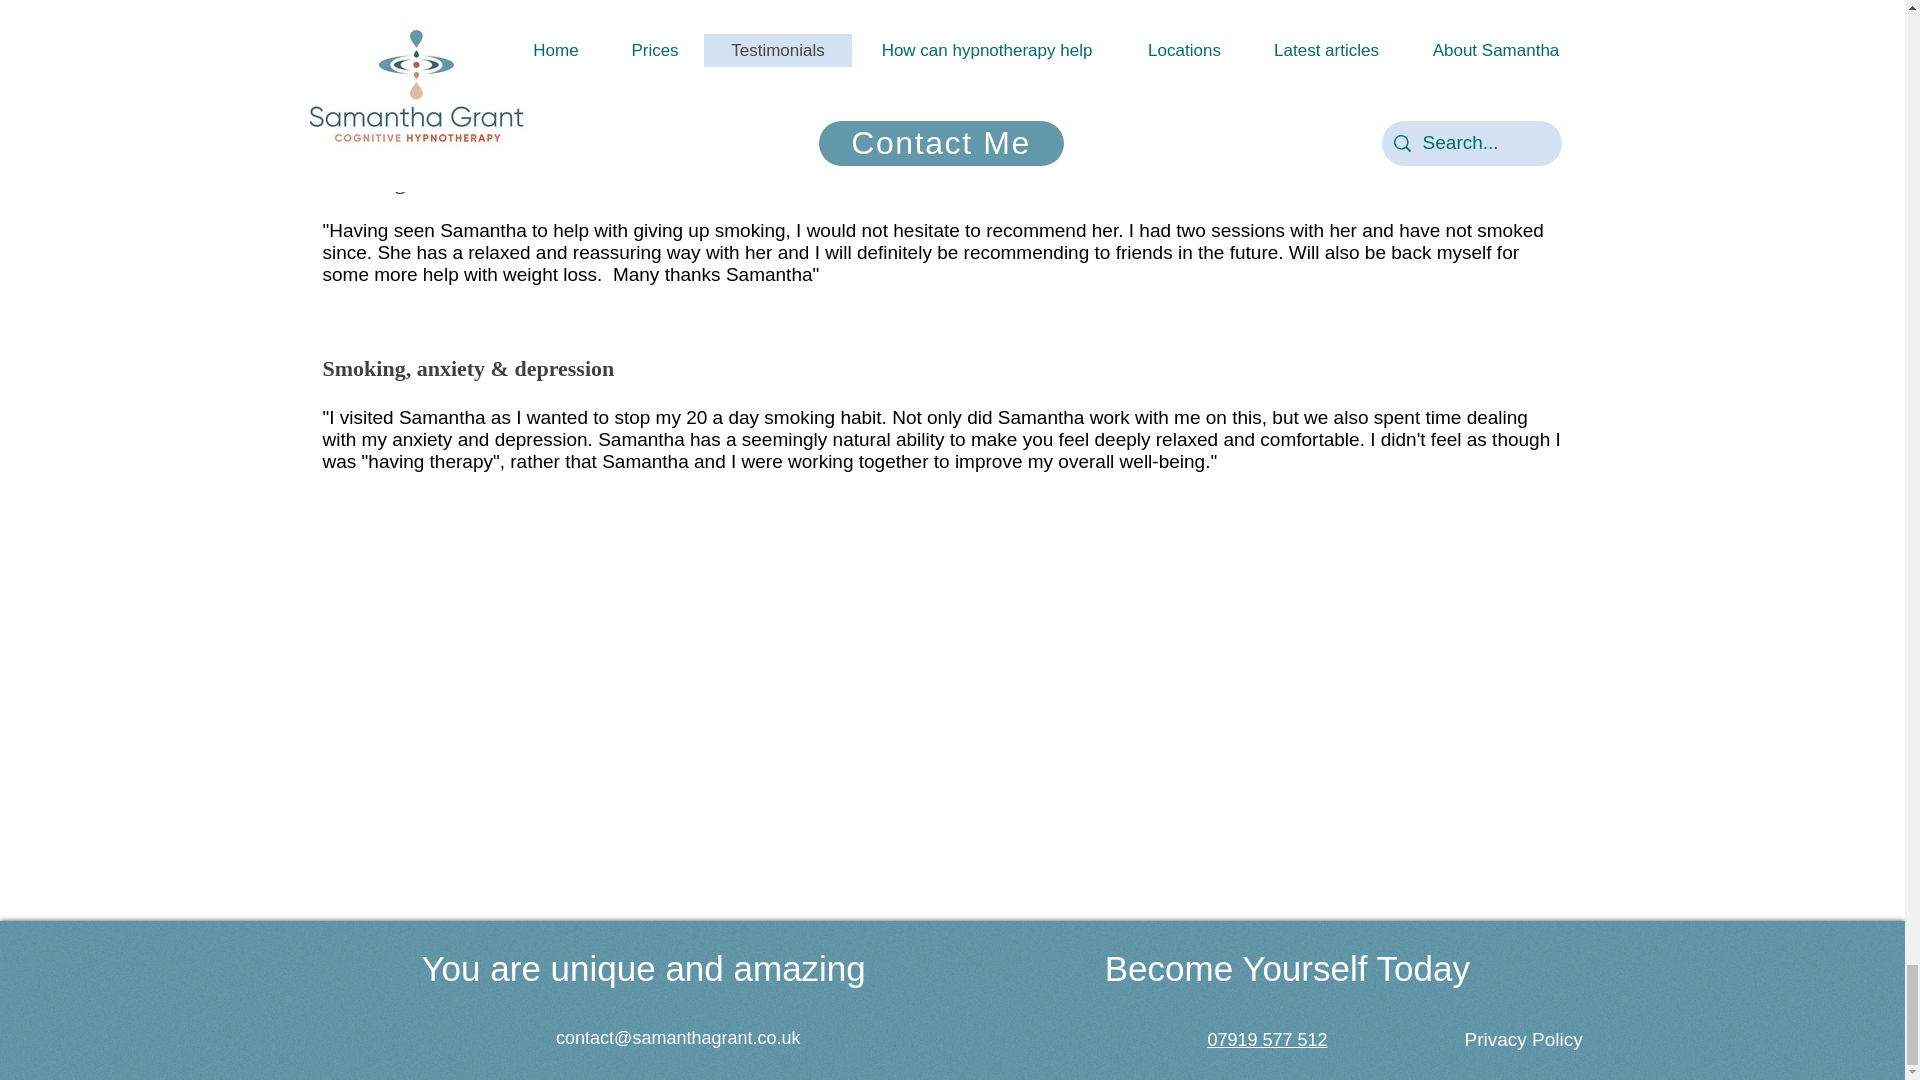  What do you see at coordinates (1522, 1039) in the screenshot?
I see `Privacy Policy` at bounding box center [1522, 1039].